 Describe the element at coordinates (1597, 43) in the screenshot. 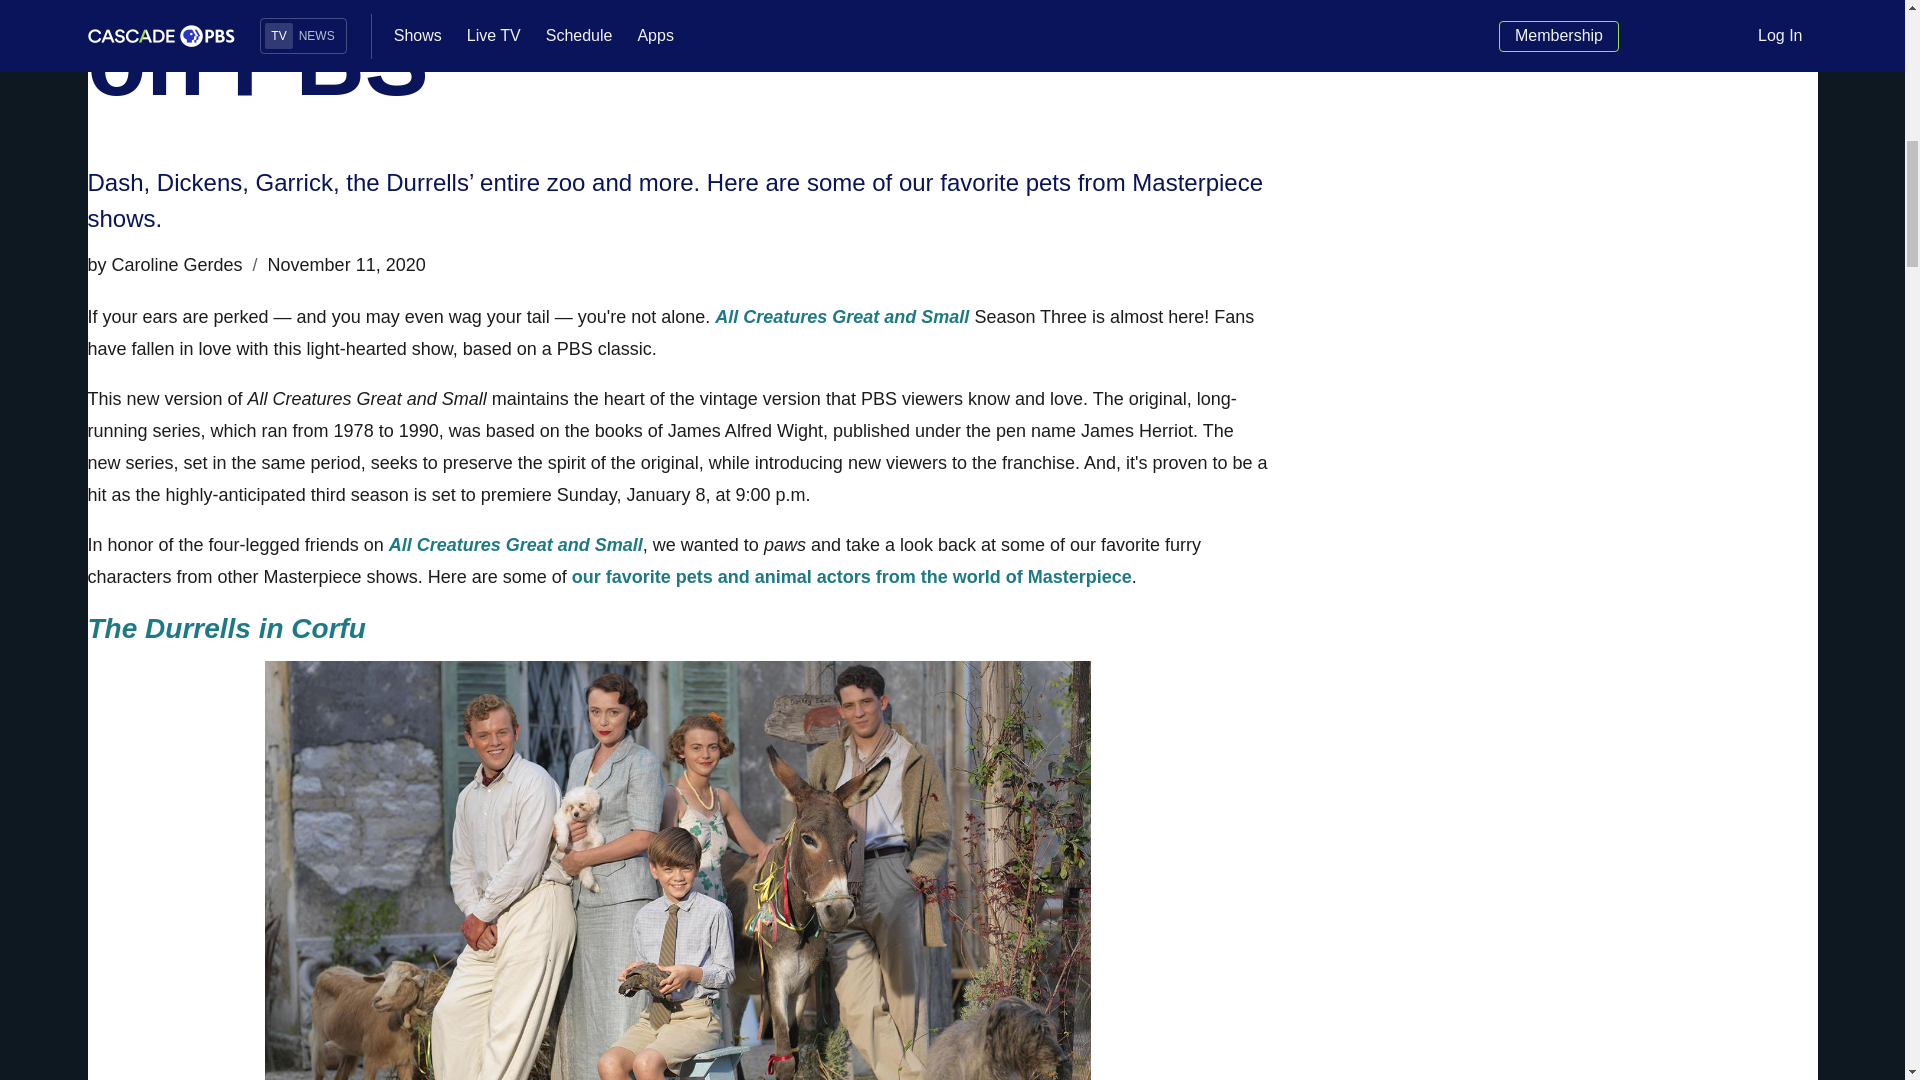

I see `3rd party ad content` at that location.